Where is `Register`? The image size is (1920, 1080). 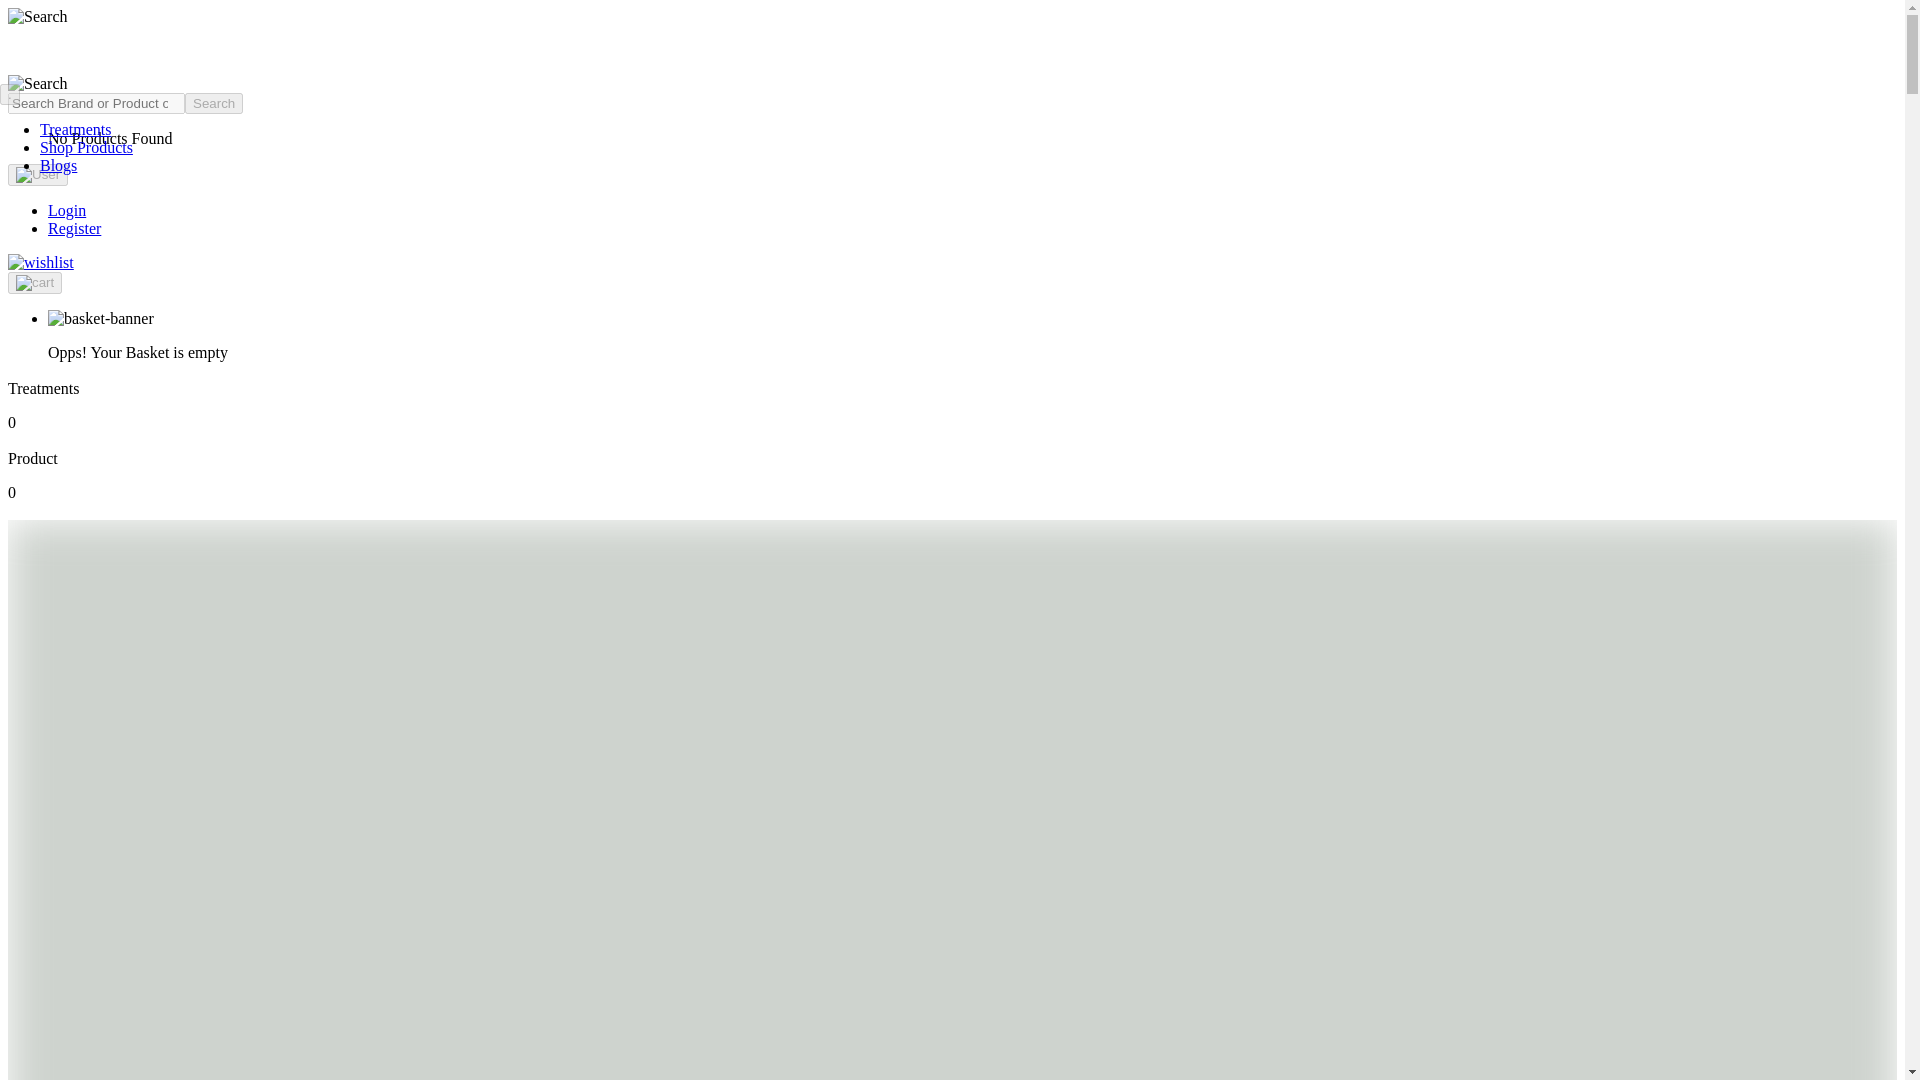
Register is located at coordinates (74, 228).